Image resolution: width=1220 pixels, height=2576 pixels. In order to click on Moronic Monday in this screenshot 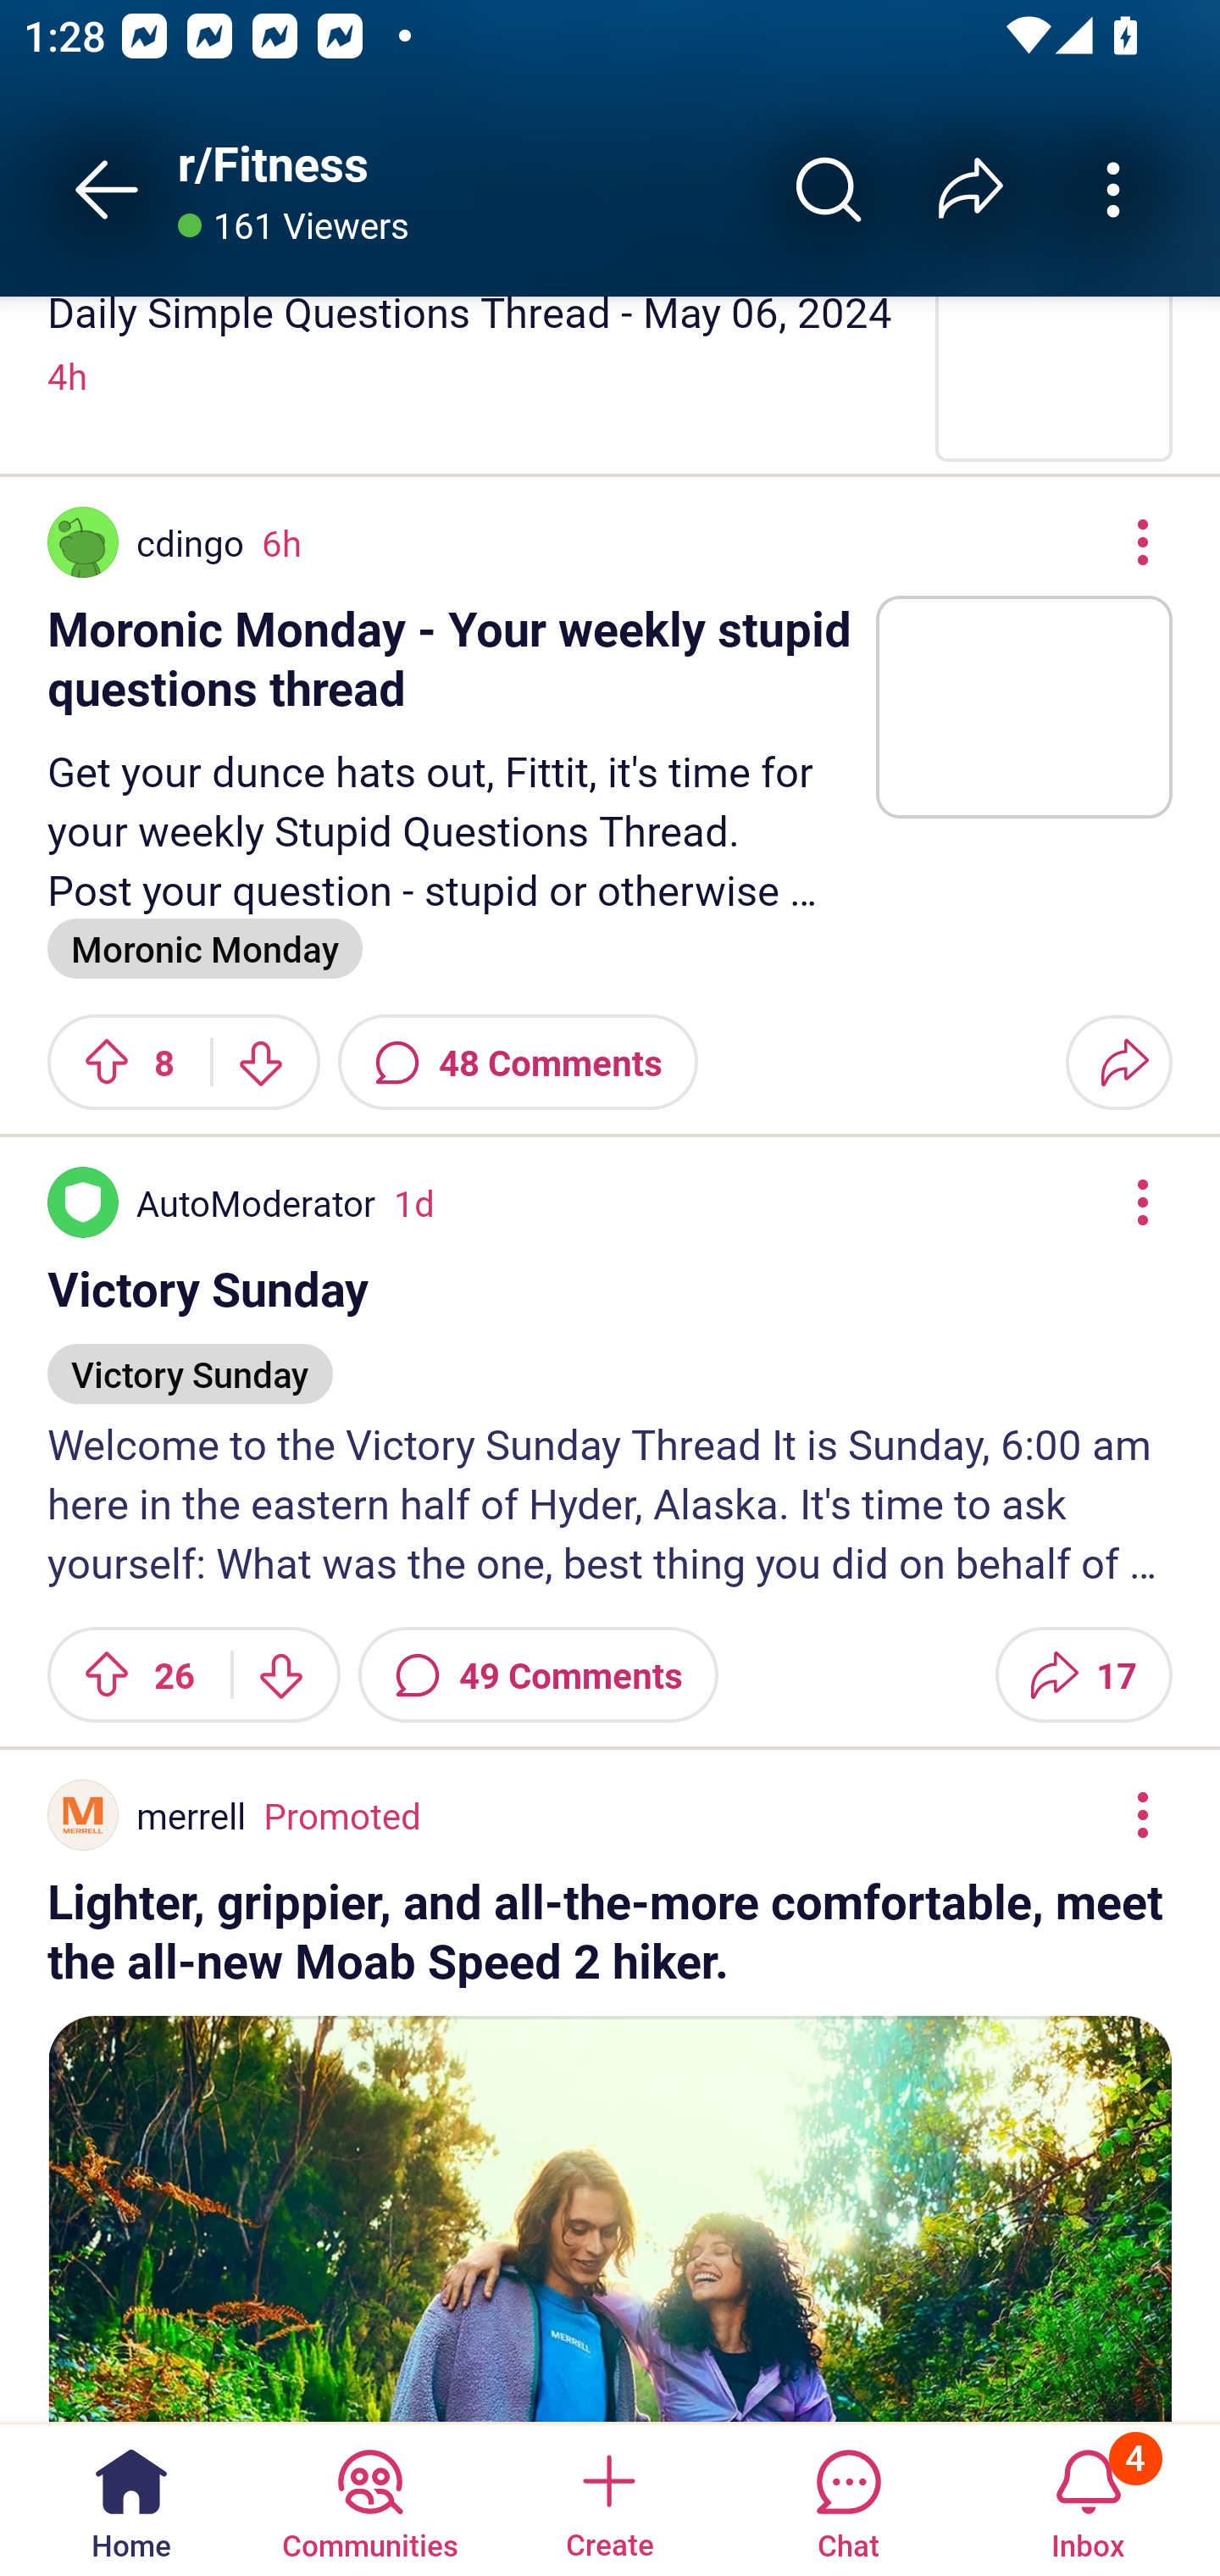, I will do `click(205, 946)`.